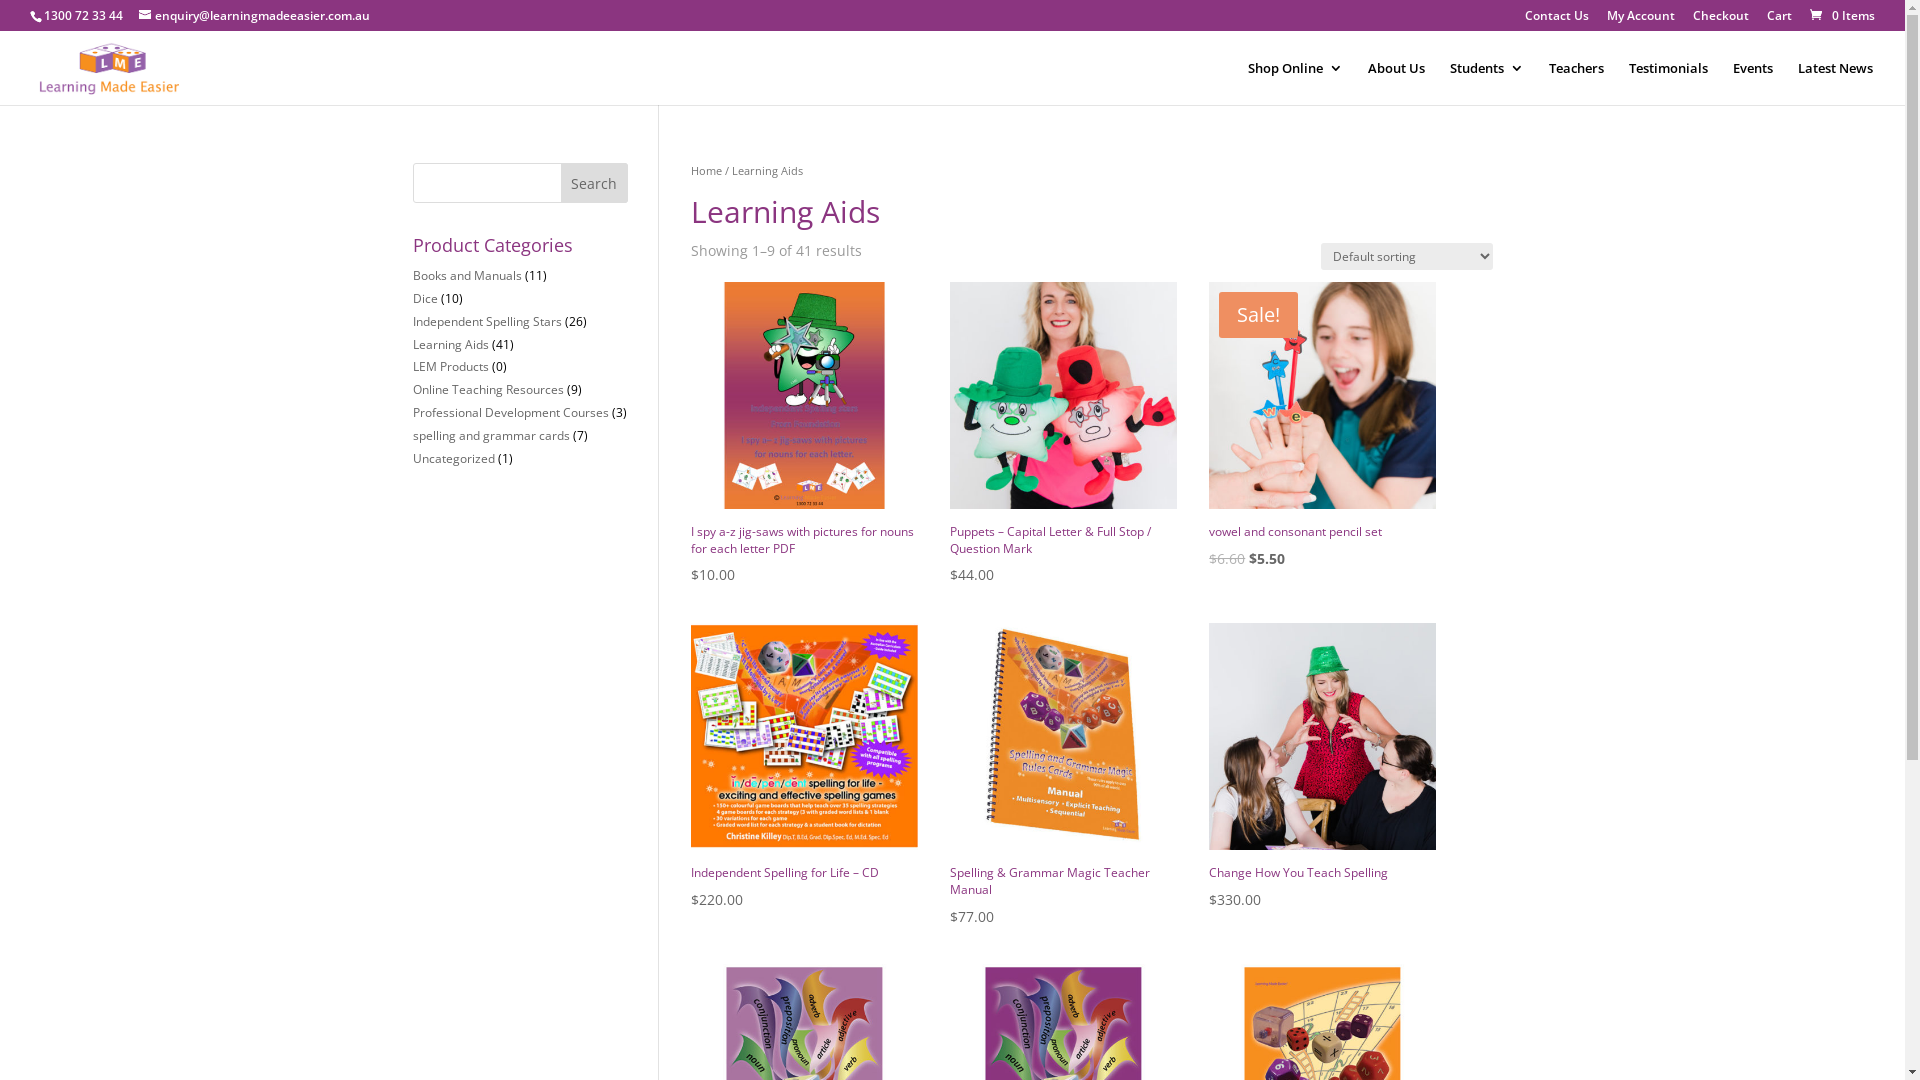 The image size is (1920, 1080). What do you see at coordinates (1322, 426) in the screenshot?
I see `Sale!
vowel and consonant pencil set
$6.60 $5.50` at bounding box center [1322, 426].